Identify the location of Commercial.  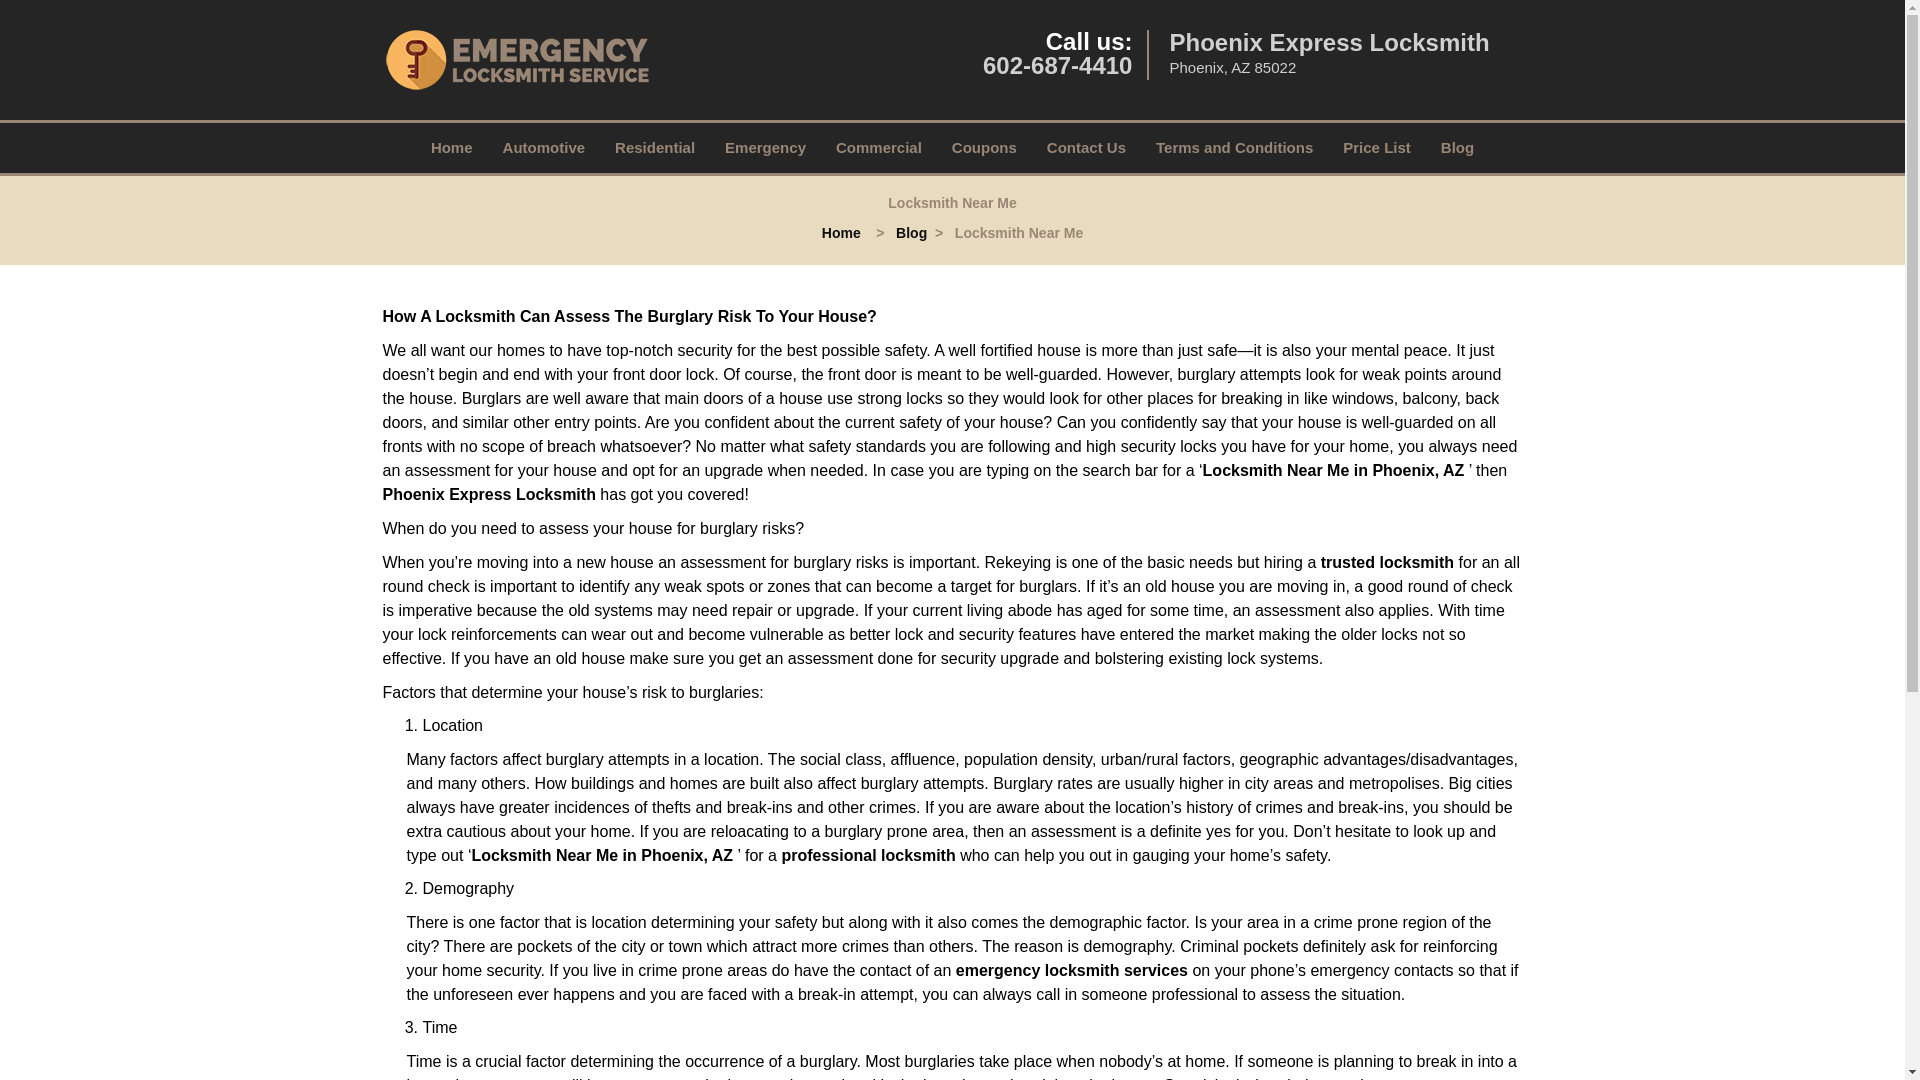
(878, 148).